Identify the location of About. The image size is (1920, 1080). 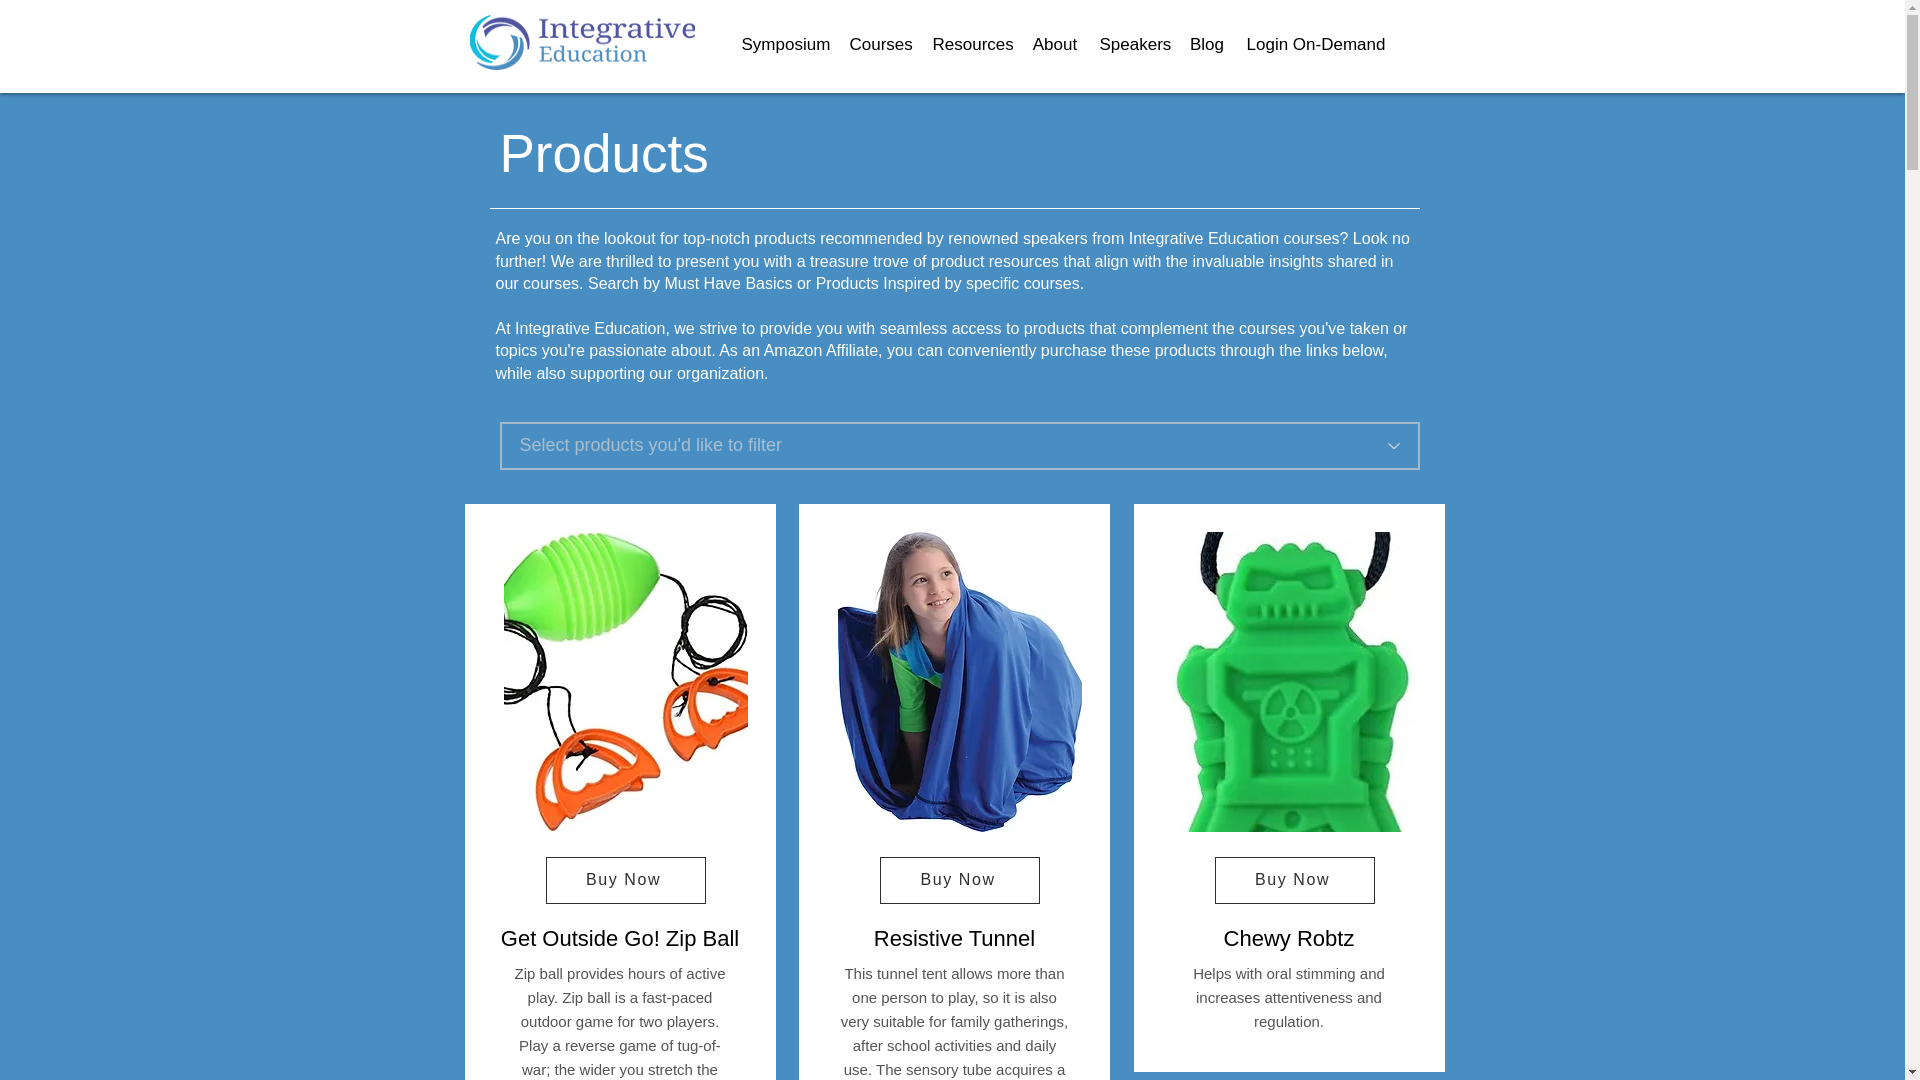
(1054, 44).